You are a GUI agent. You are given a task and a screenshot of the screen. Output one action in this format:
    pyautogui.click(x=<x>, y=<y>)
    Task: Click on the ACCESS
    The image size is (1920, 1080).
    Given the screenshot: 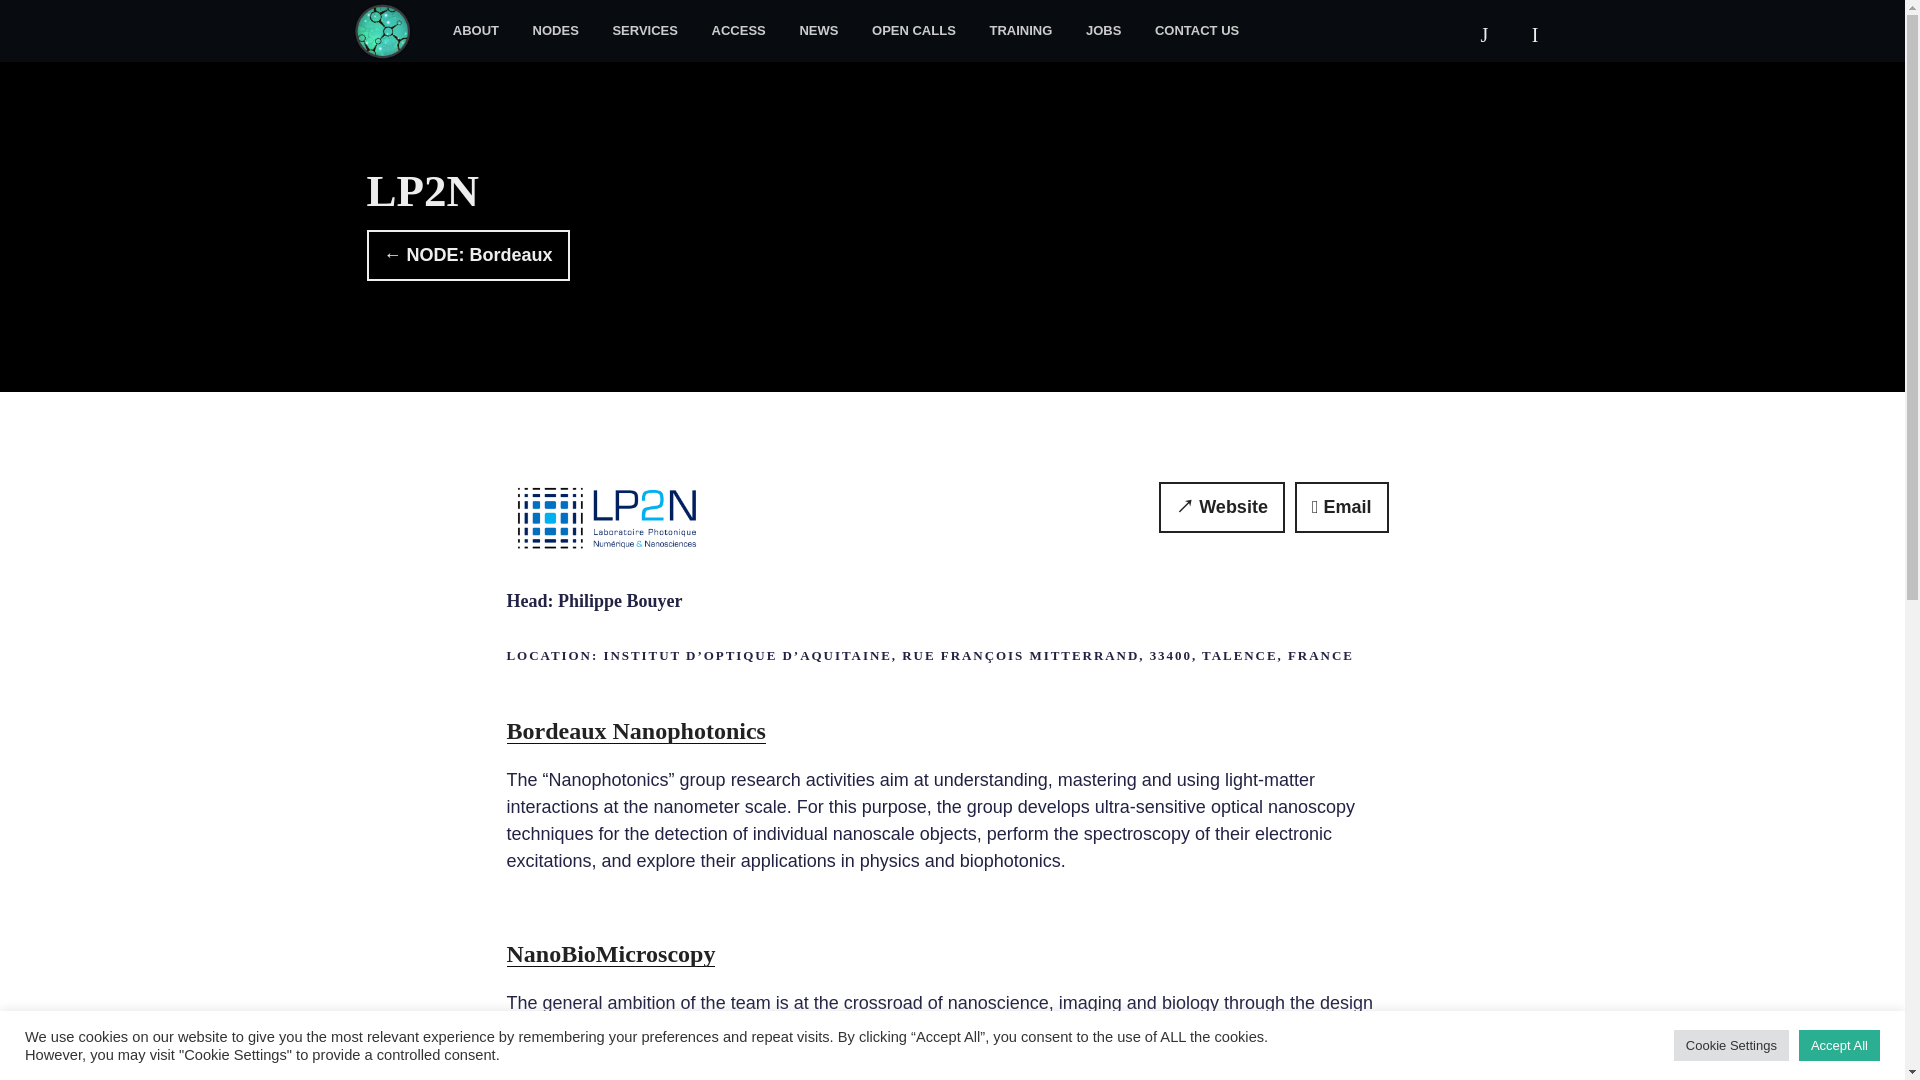 What is the action you would take?
    pyautogui.click(x=738, y=30)
    